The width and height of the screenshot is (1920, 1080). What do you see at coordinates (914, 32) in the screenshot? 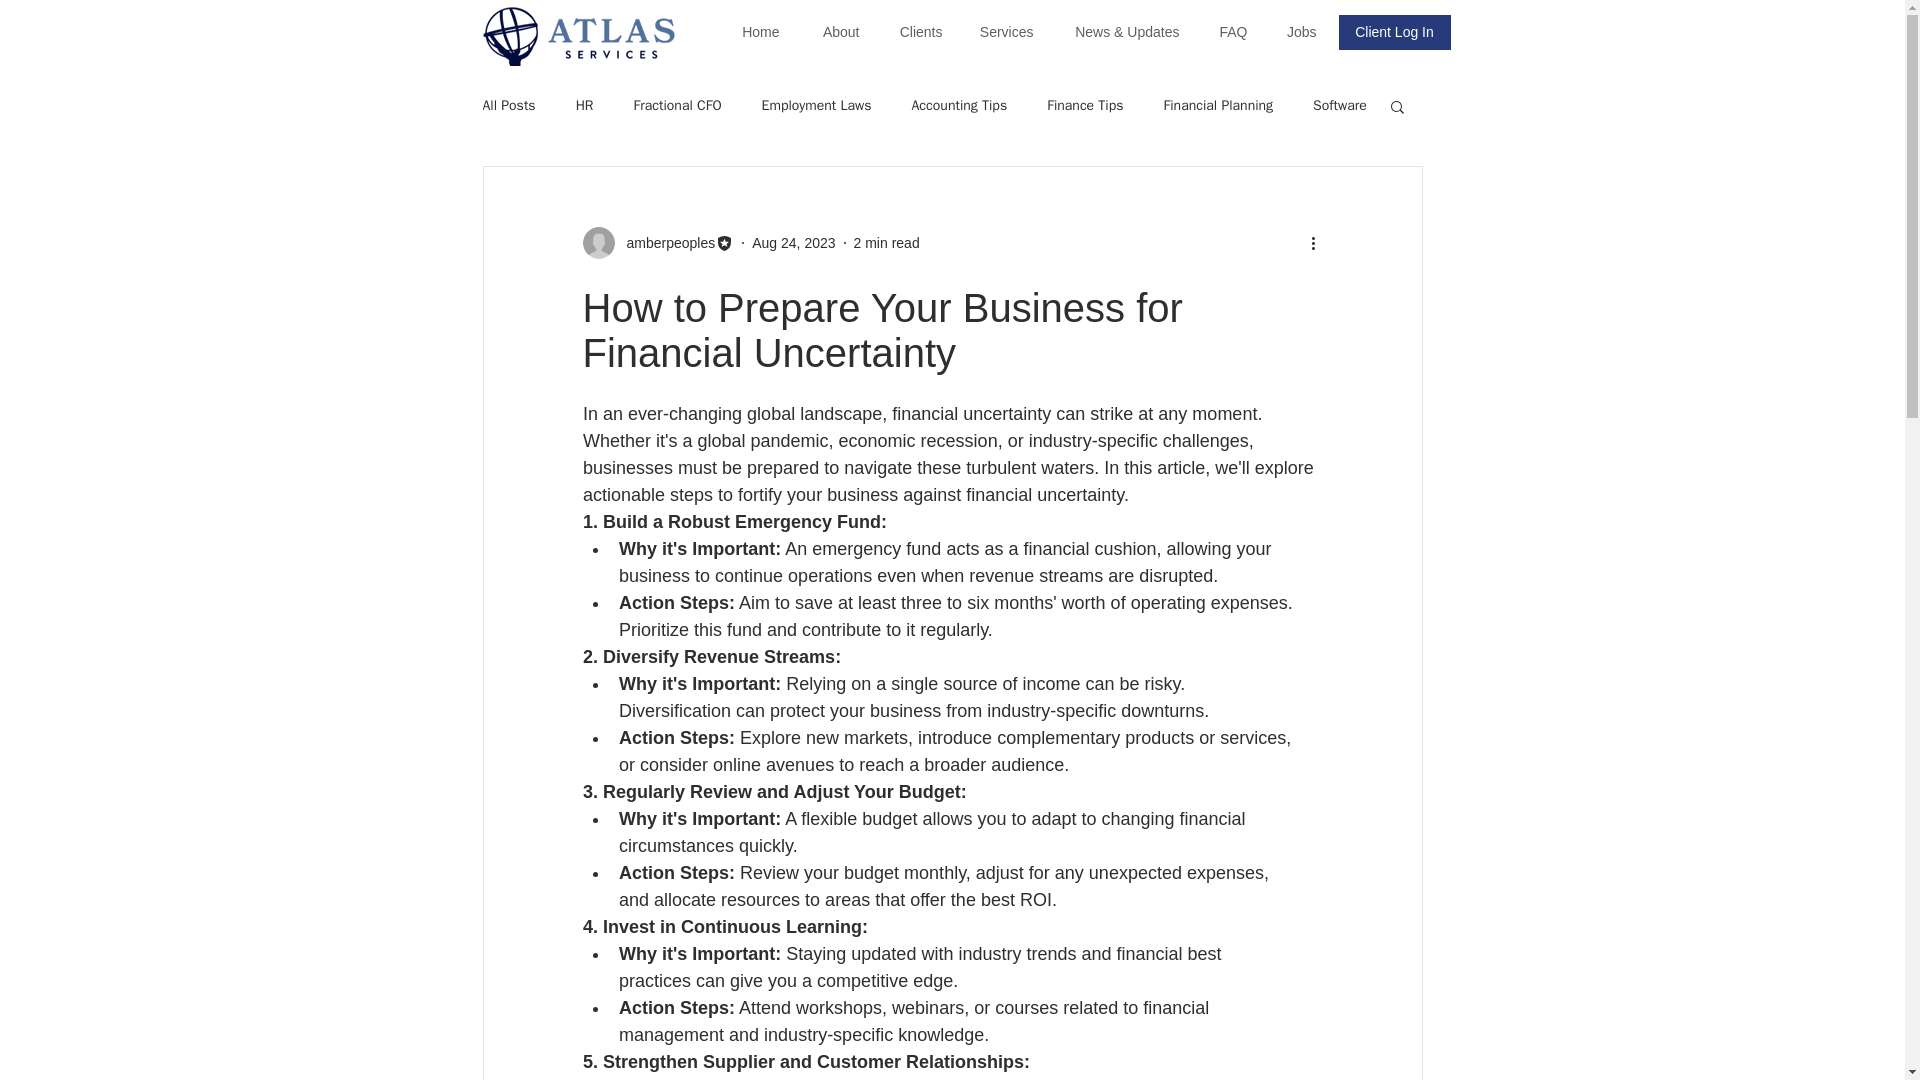
I see `Clients` at bounding box center [914, 32].